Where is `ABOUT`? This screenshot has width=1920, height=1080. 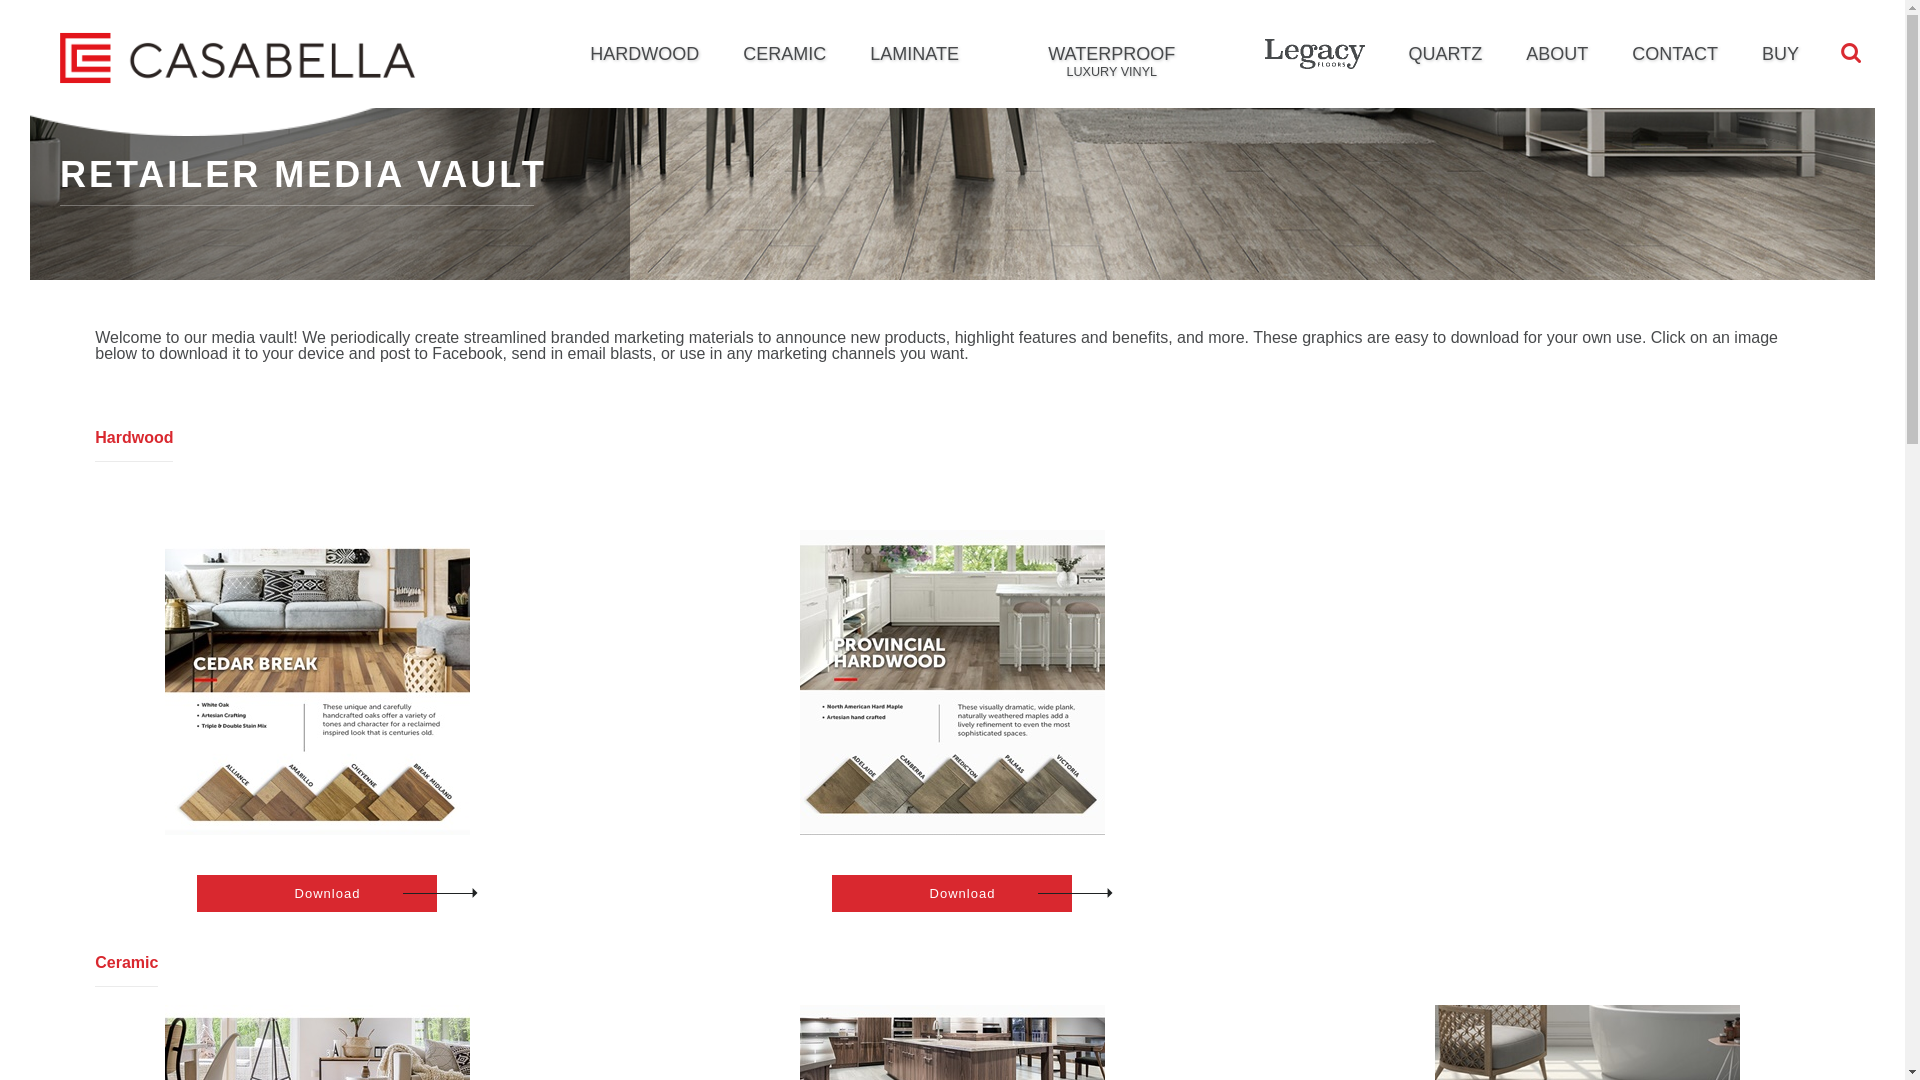
ABOUT is located at coordinates (1556, 54).